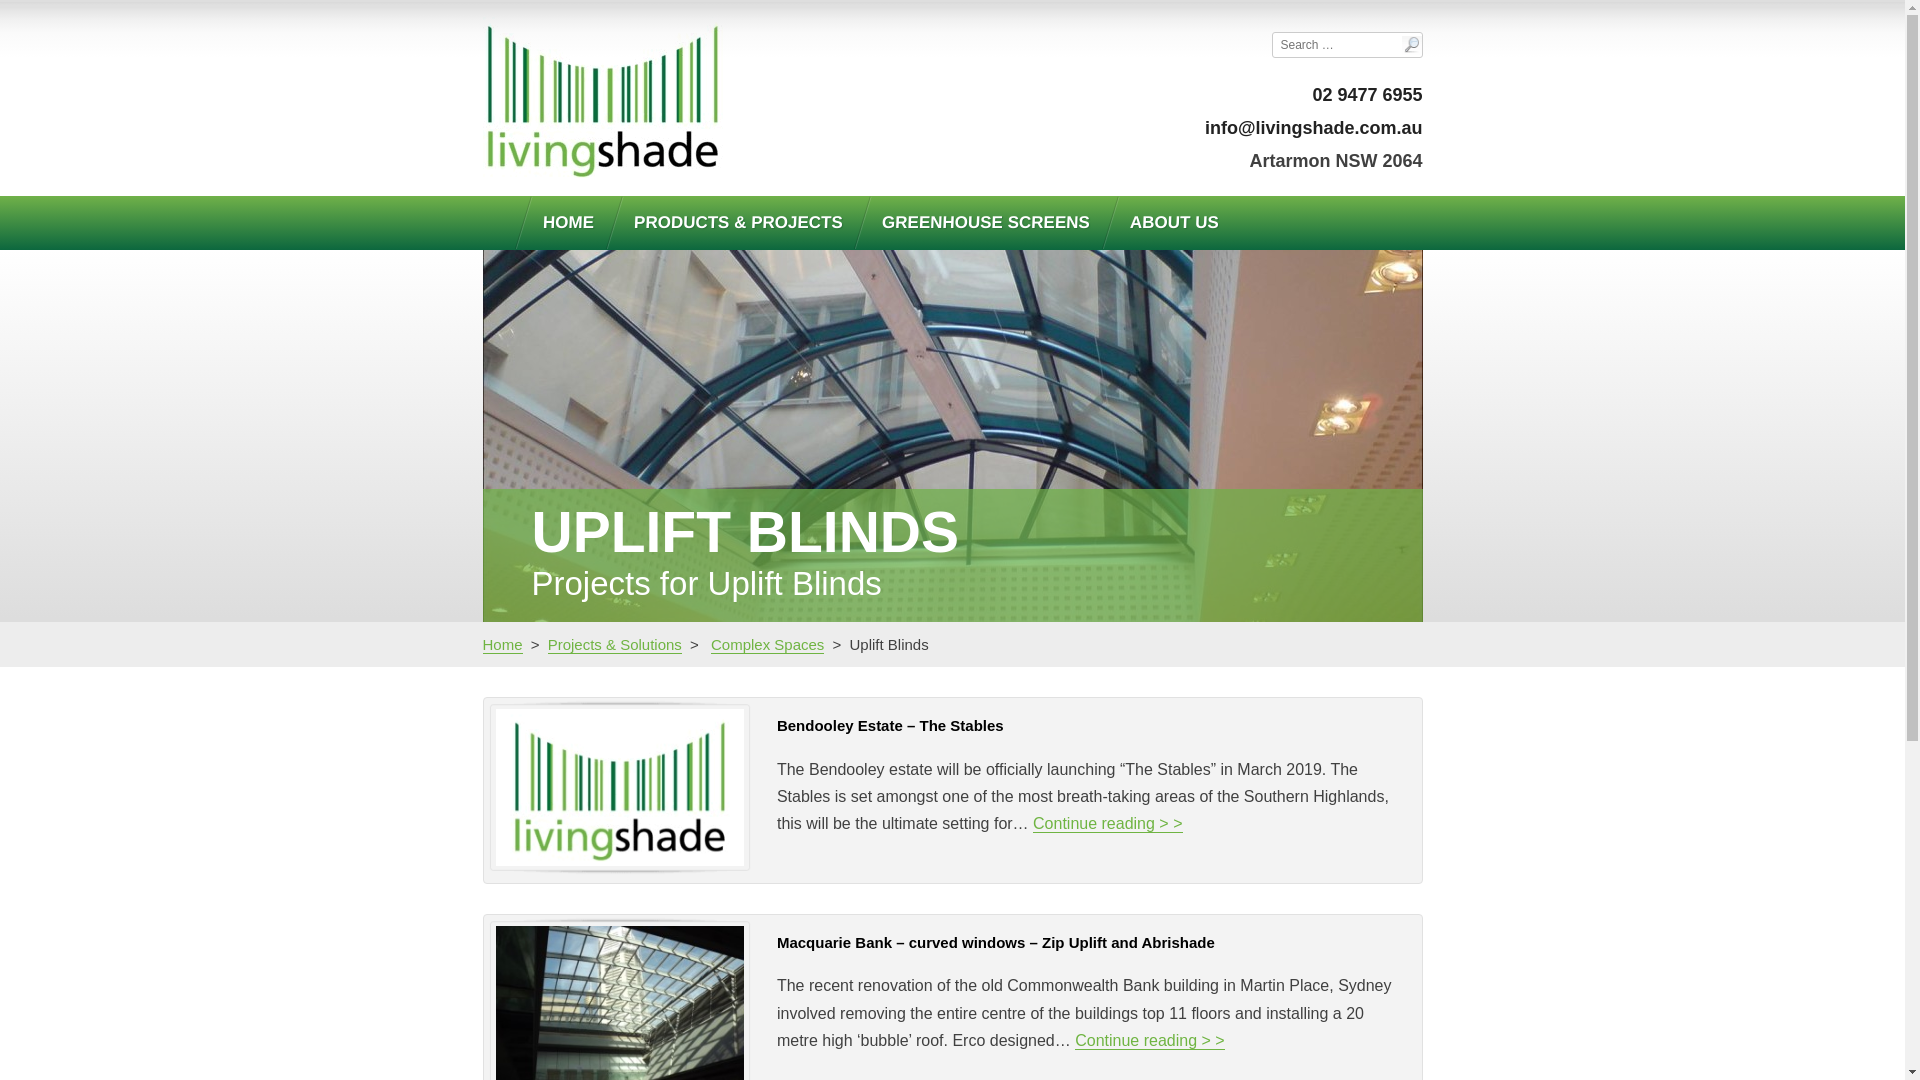 The height and width of the screenshot is (1080, 1920). Describe the element at coordinates (1367, 95) in the screenshot. I see `02 9477 6955` at that location.